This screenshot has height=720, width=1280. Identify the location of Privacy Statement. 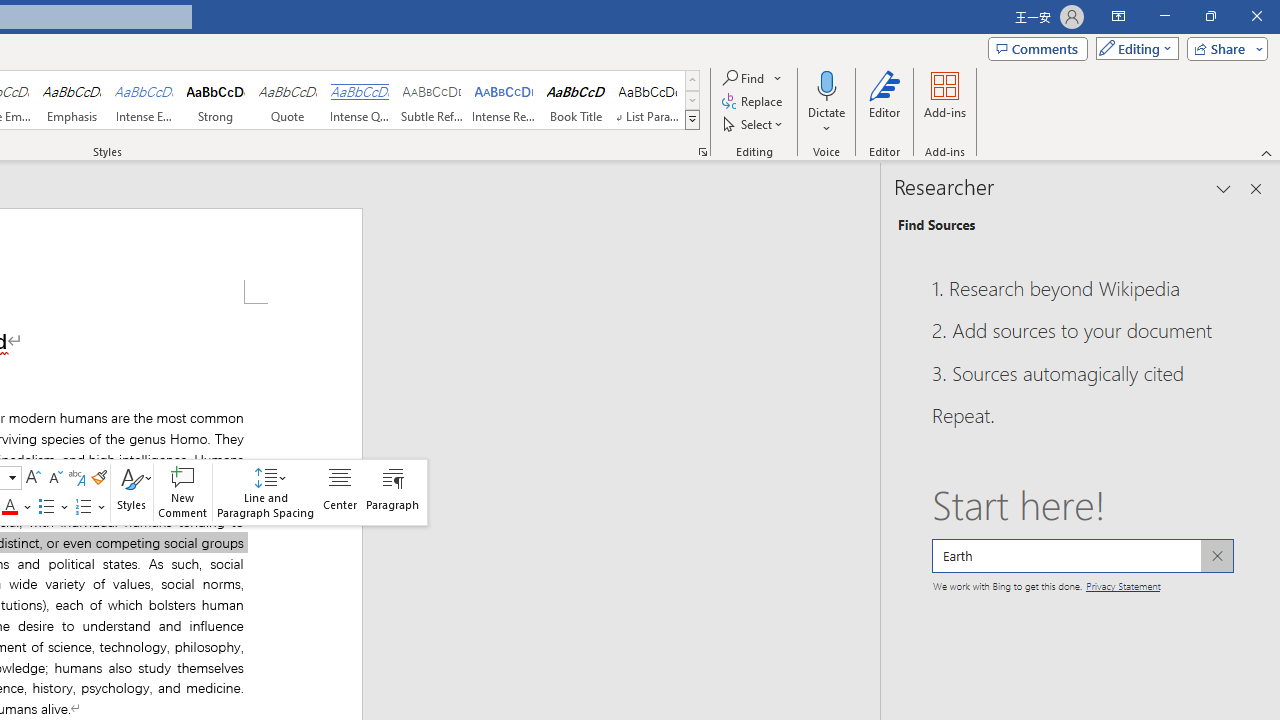
(1122, 584).